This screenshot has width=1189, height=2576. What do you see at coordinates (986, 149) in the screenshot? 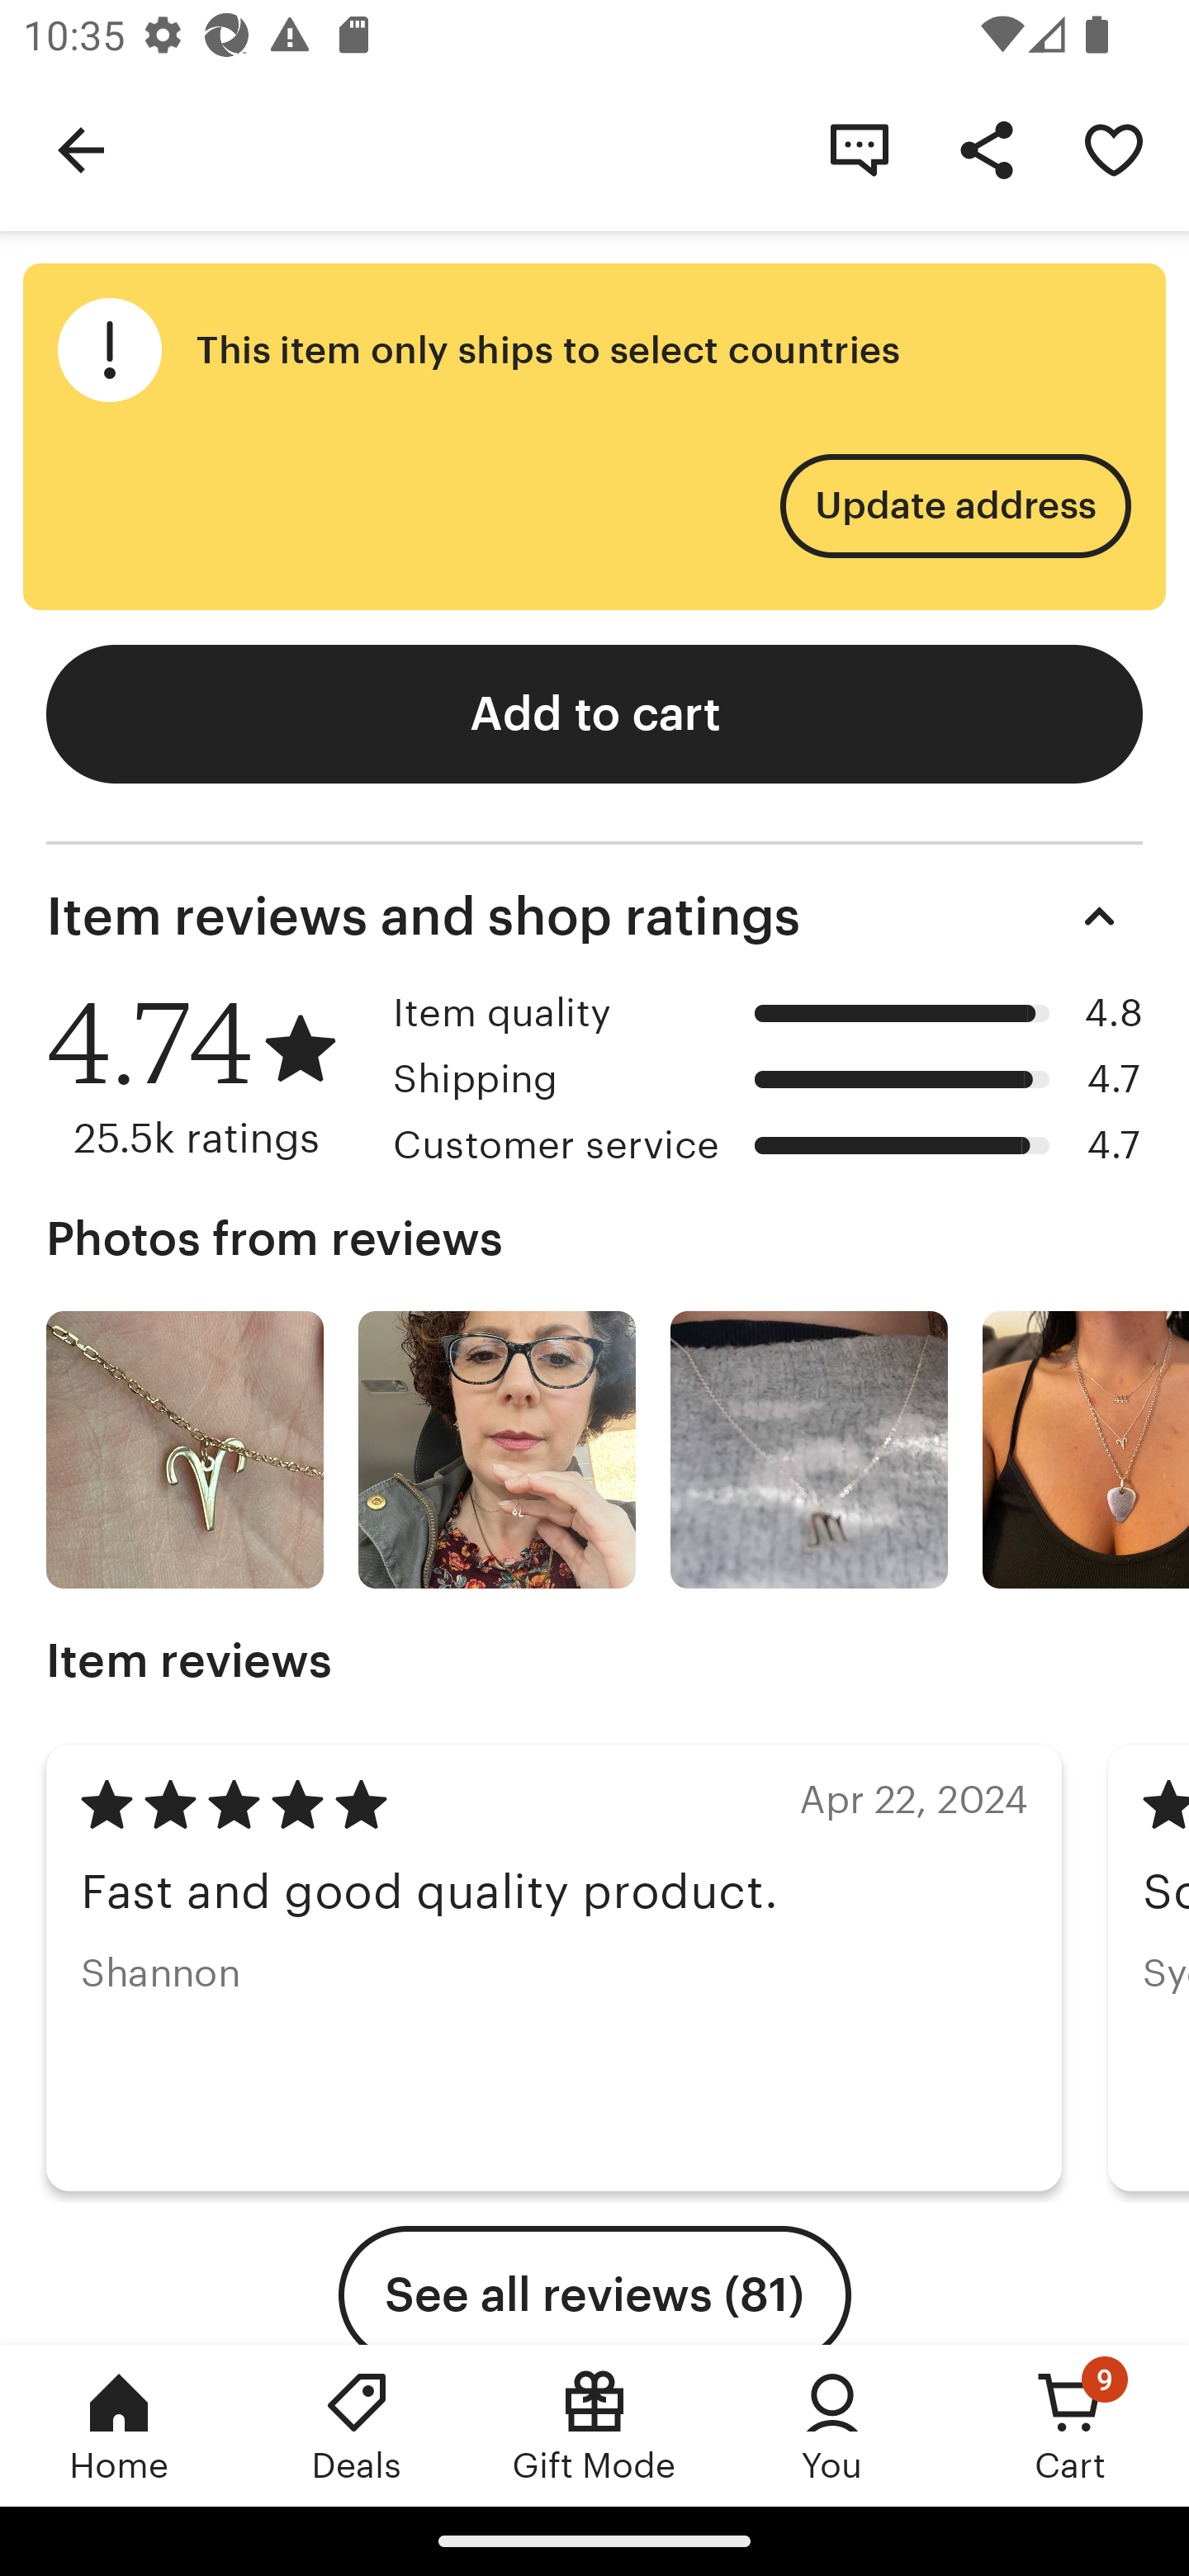
I see `Share` at bounding box center [986, 149].